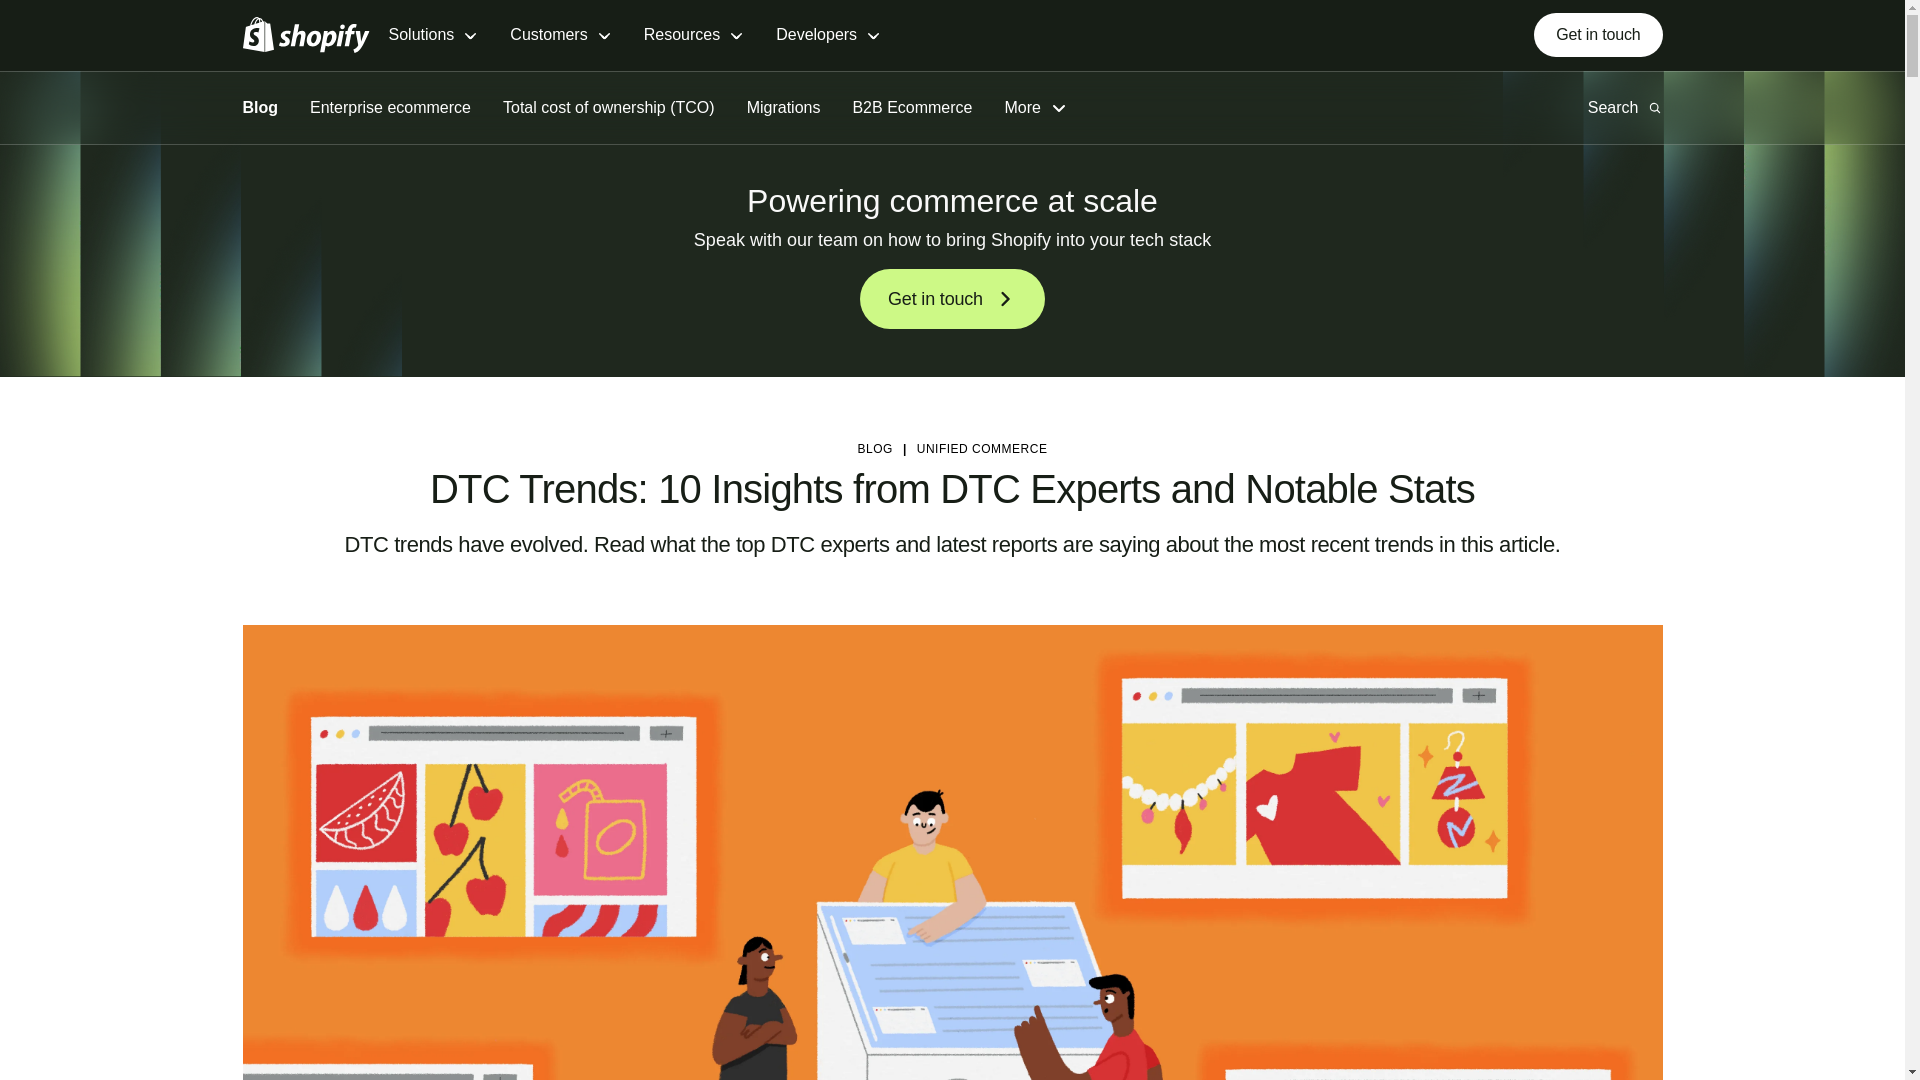 The width and height of the screenshot is (1920, 1080). Describe the element at coordinates (828, 36) in the screenshot. I see `Developers` at that location.